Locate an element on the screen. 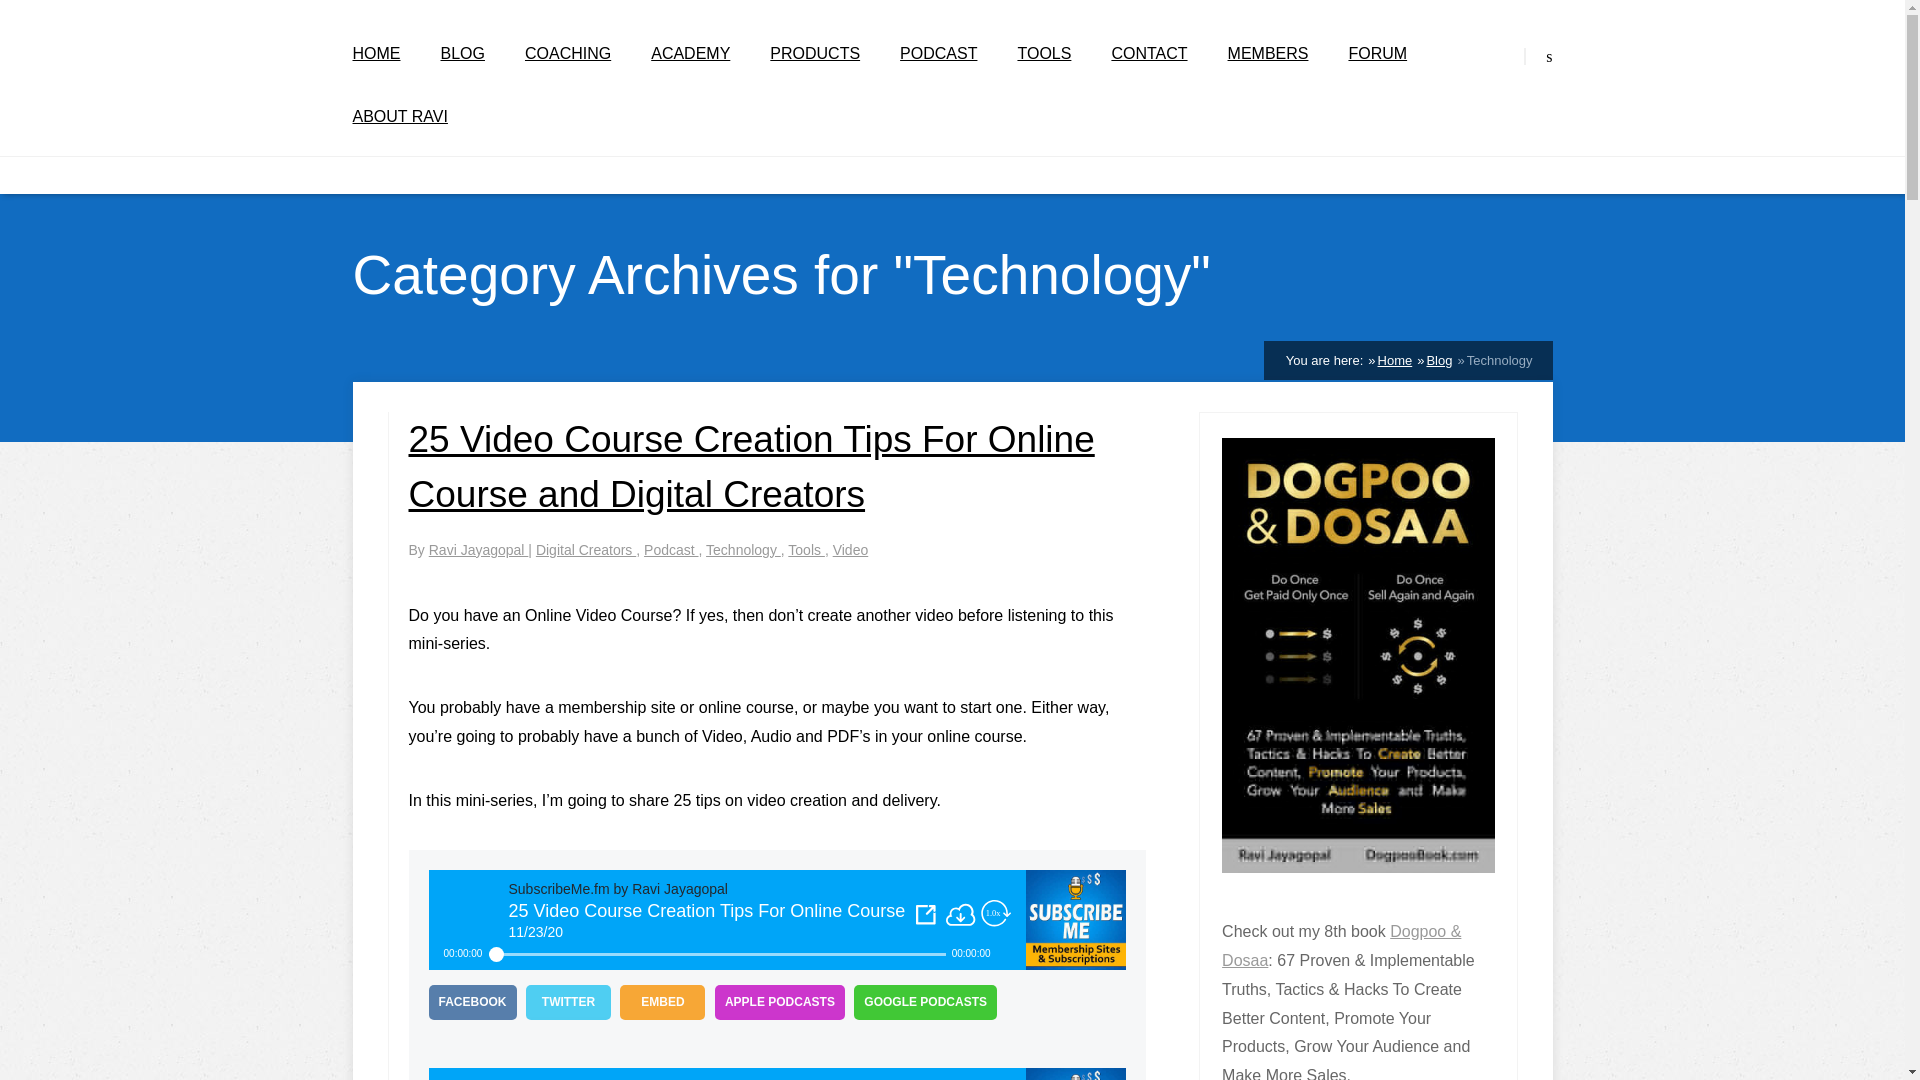  Ravi Jayagopal is located at coordinates (478, 550).